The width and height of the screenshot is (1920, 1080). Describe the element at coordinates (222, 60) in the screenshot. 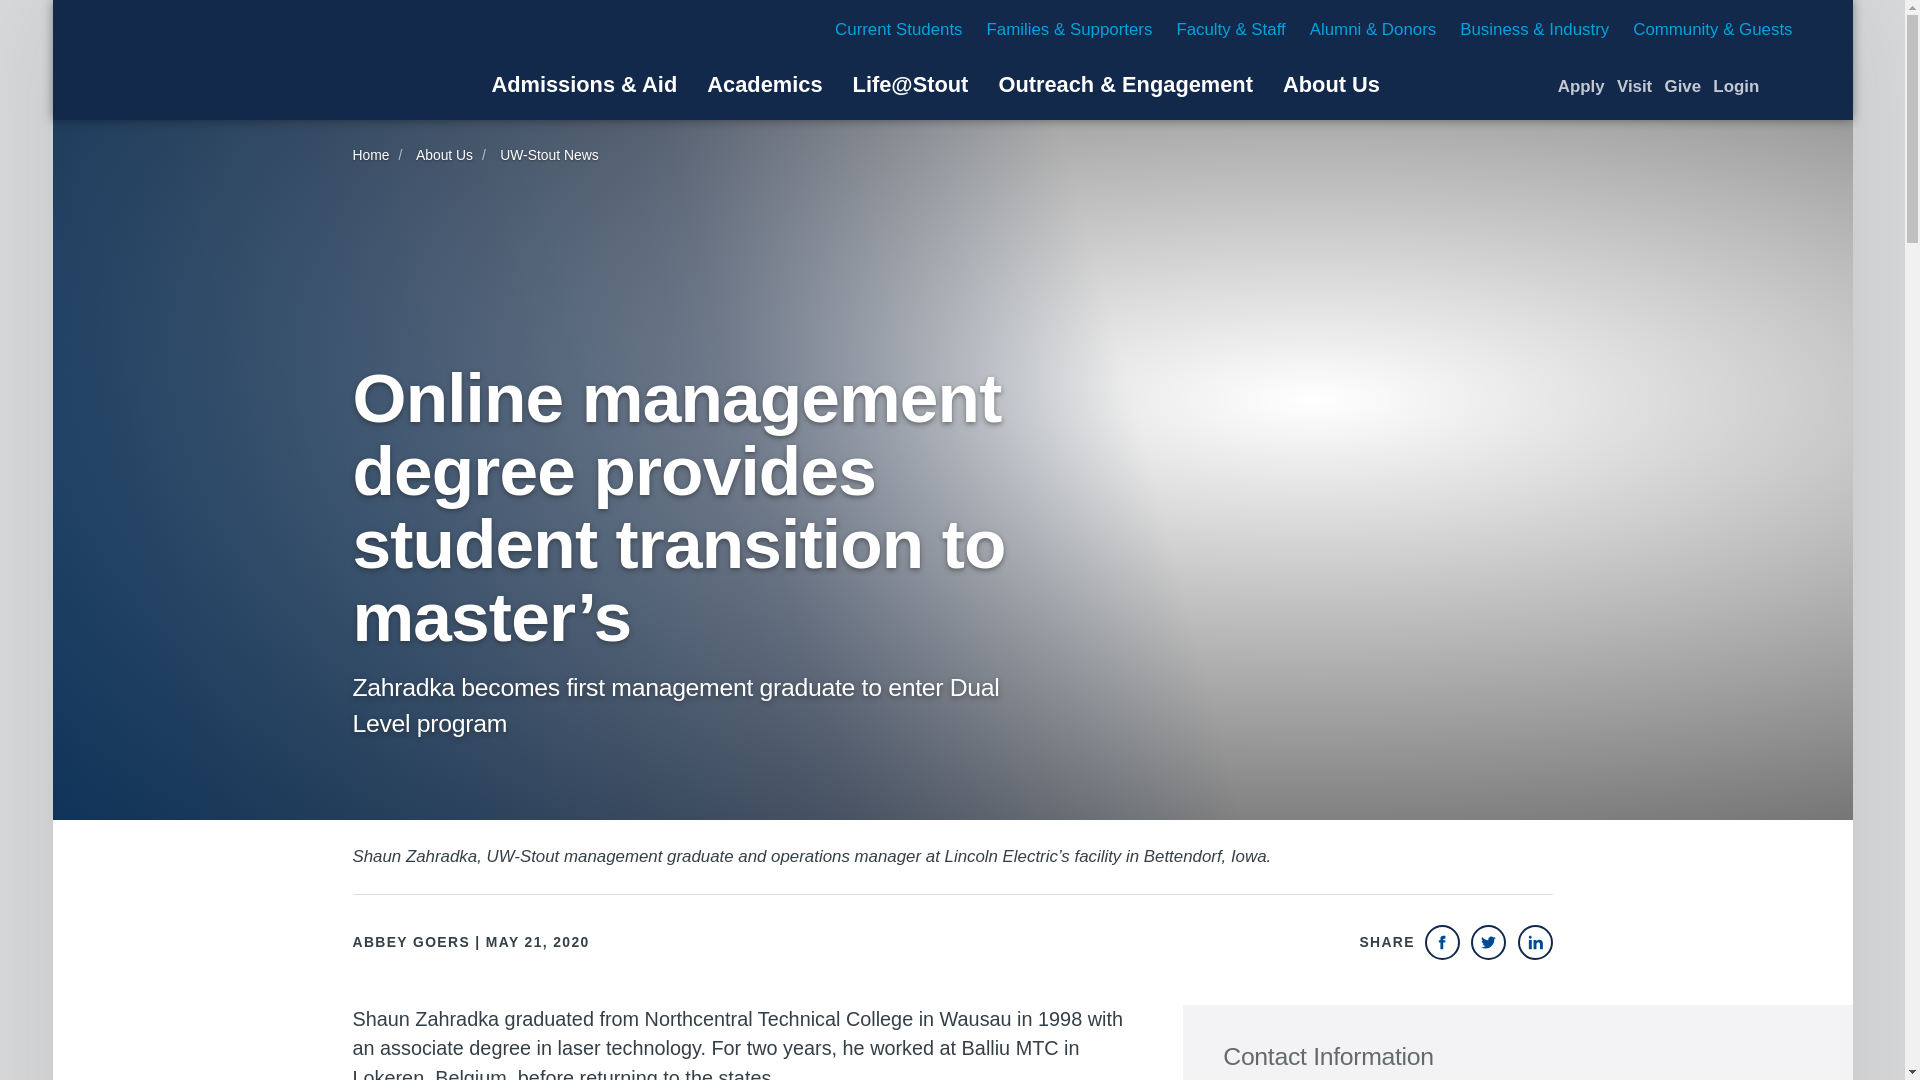

I see `University of Wisconsin-Stout` at that location.